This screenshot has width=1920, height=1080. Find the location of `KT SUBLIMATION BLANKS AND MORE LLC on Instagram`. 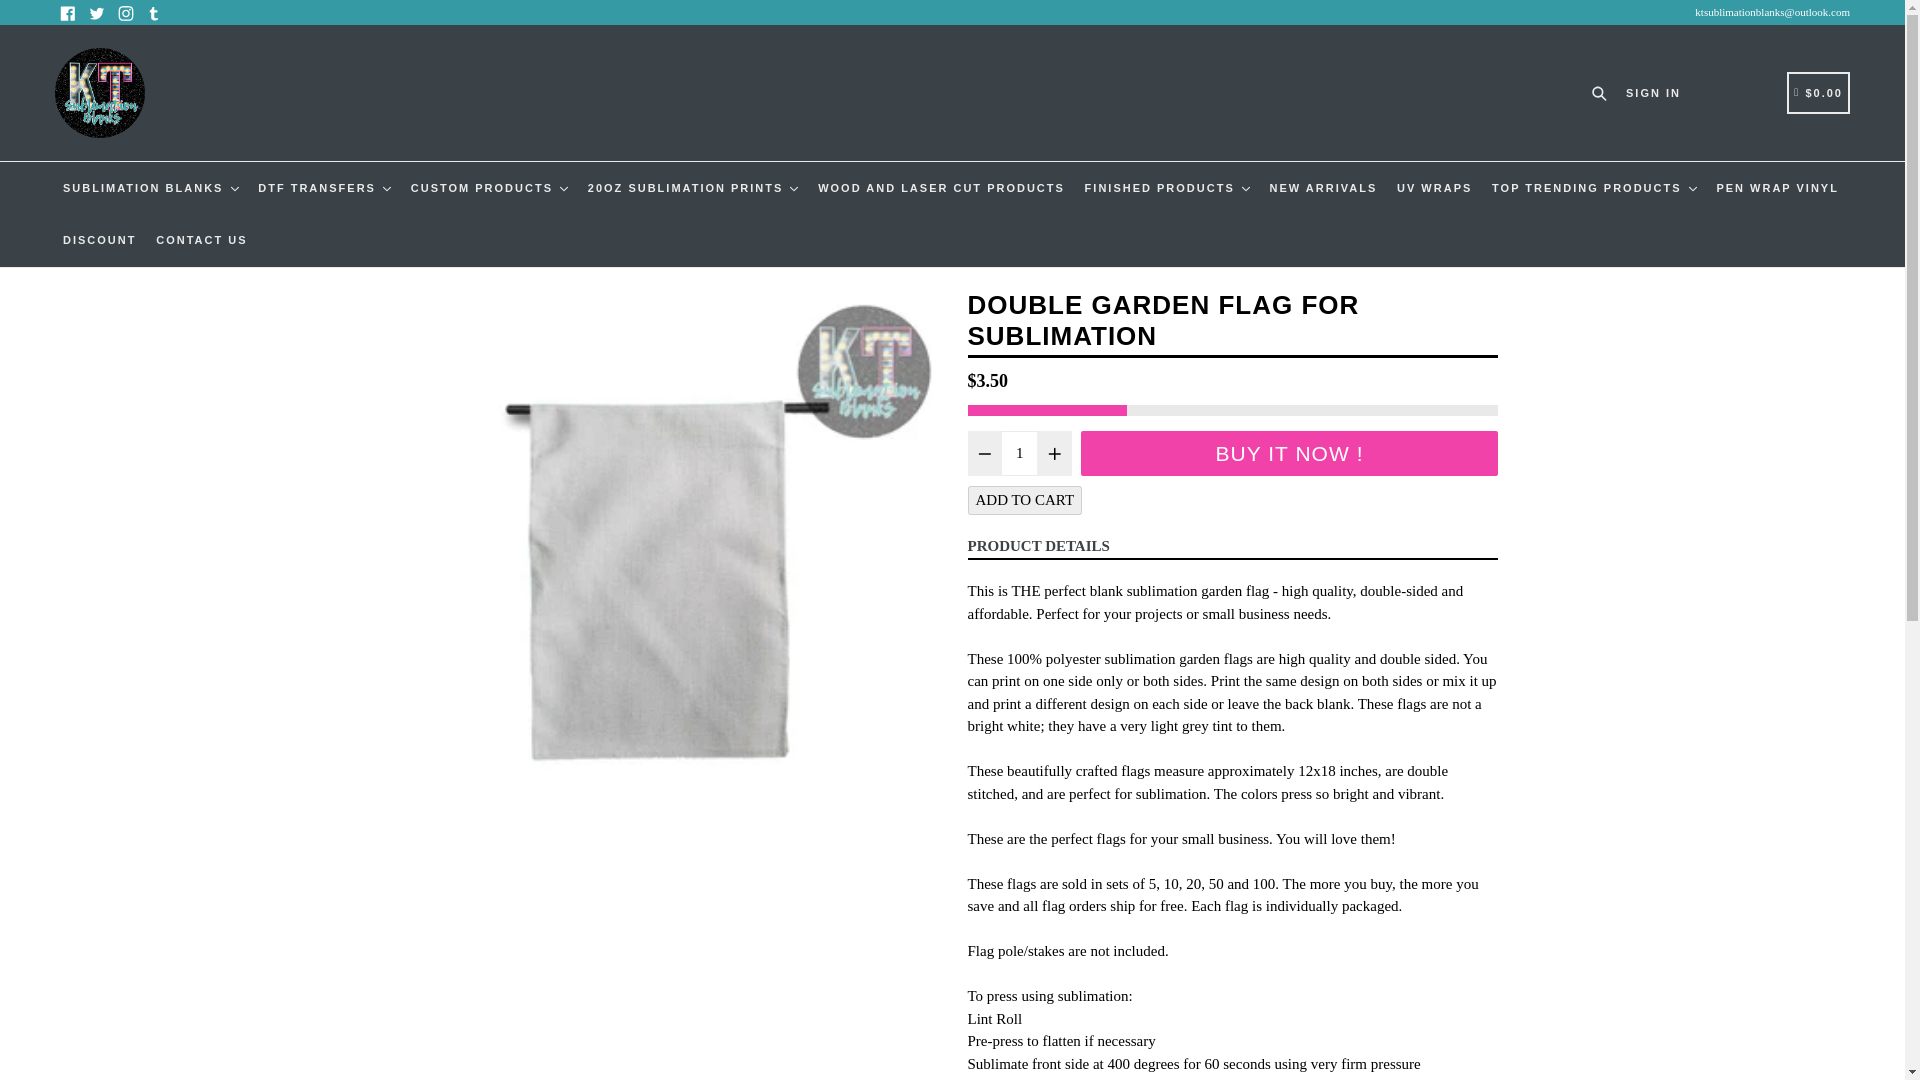

KT SUBLIMATION BLANKS AND MORE LLC on Instagram is located at coordinates (124, 12).